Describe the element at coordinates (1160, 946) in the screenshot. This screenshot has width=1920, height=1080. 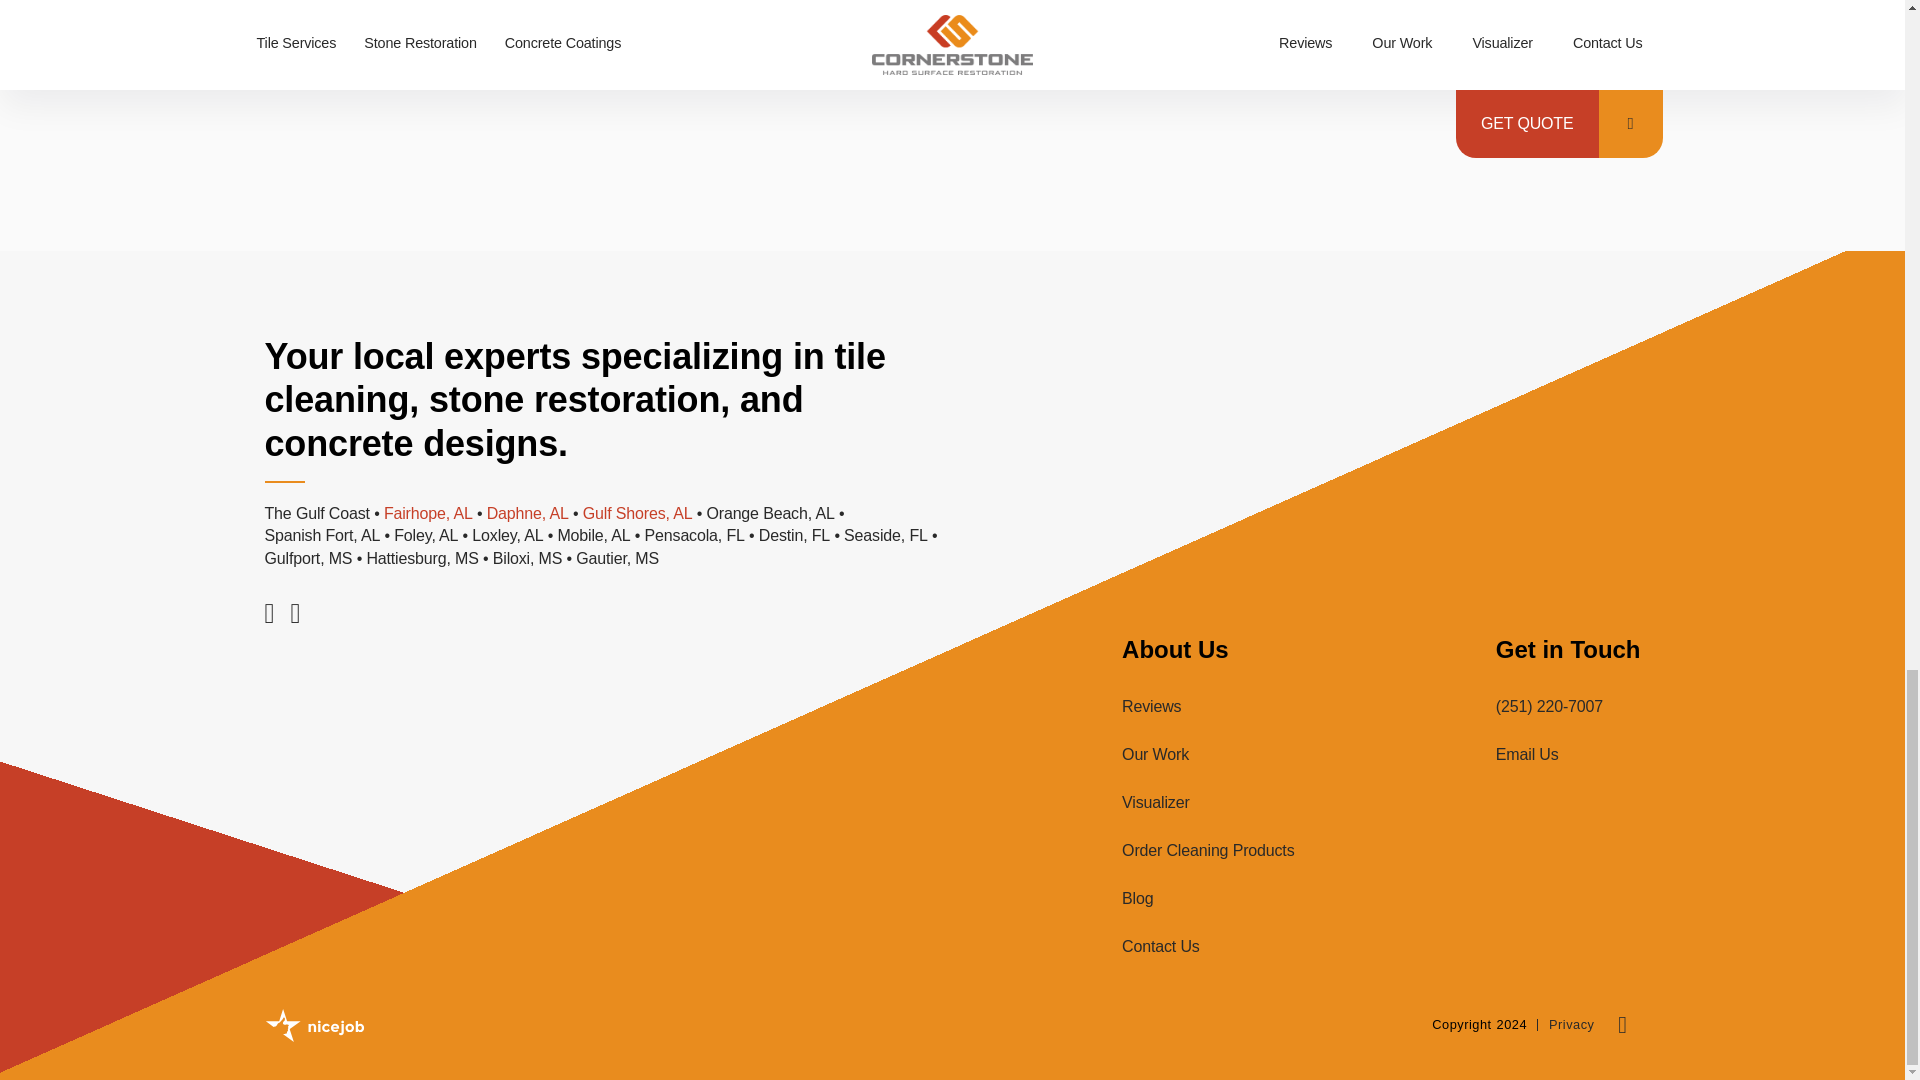
I see `Contact Us` at that location.